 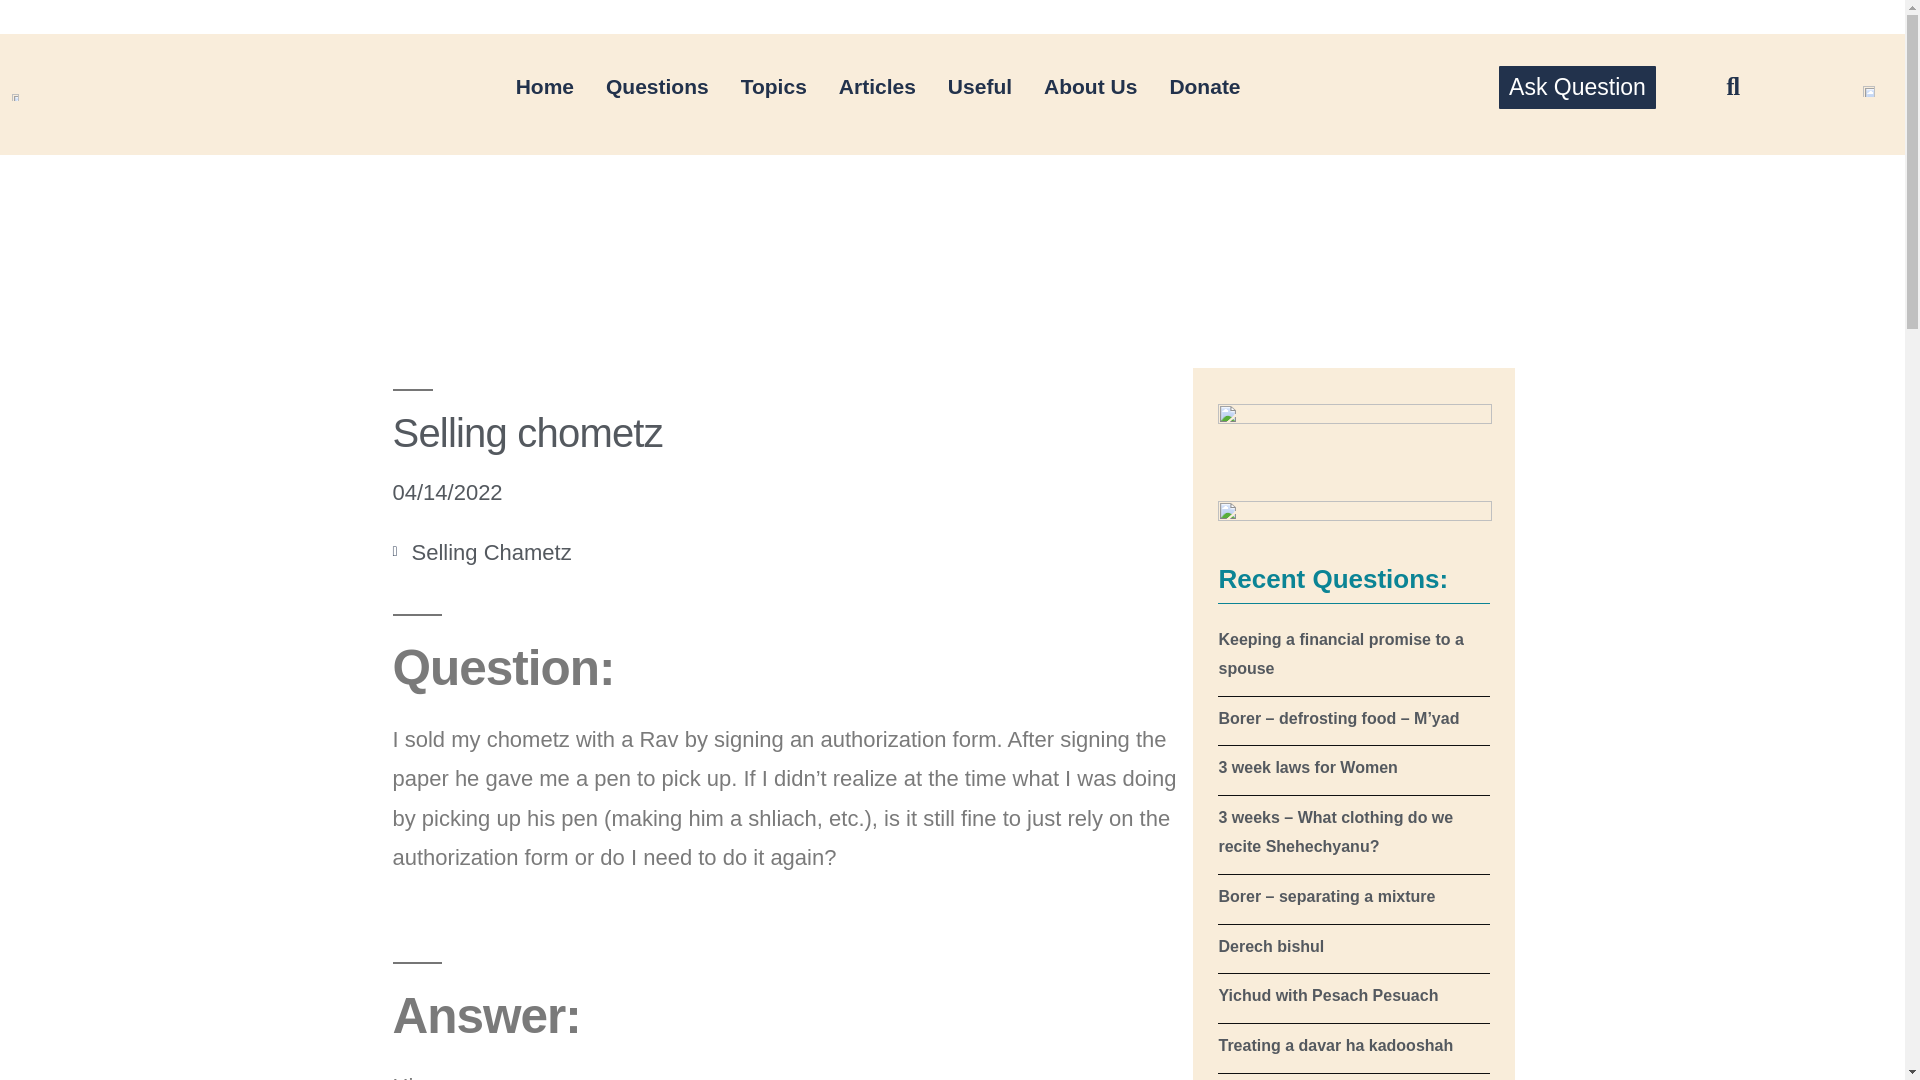 I want to click on Home, so click(x=544, y=86).